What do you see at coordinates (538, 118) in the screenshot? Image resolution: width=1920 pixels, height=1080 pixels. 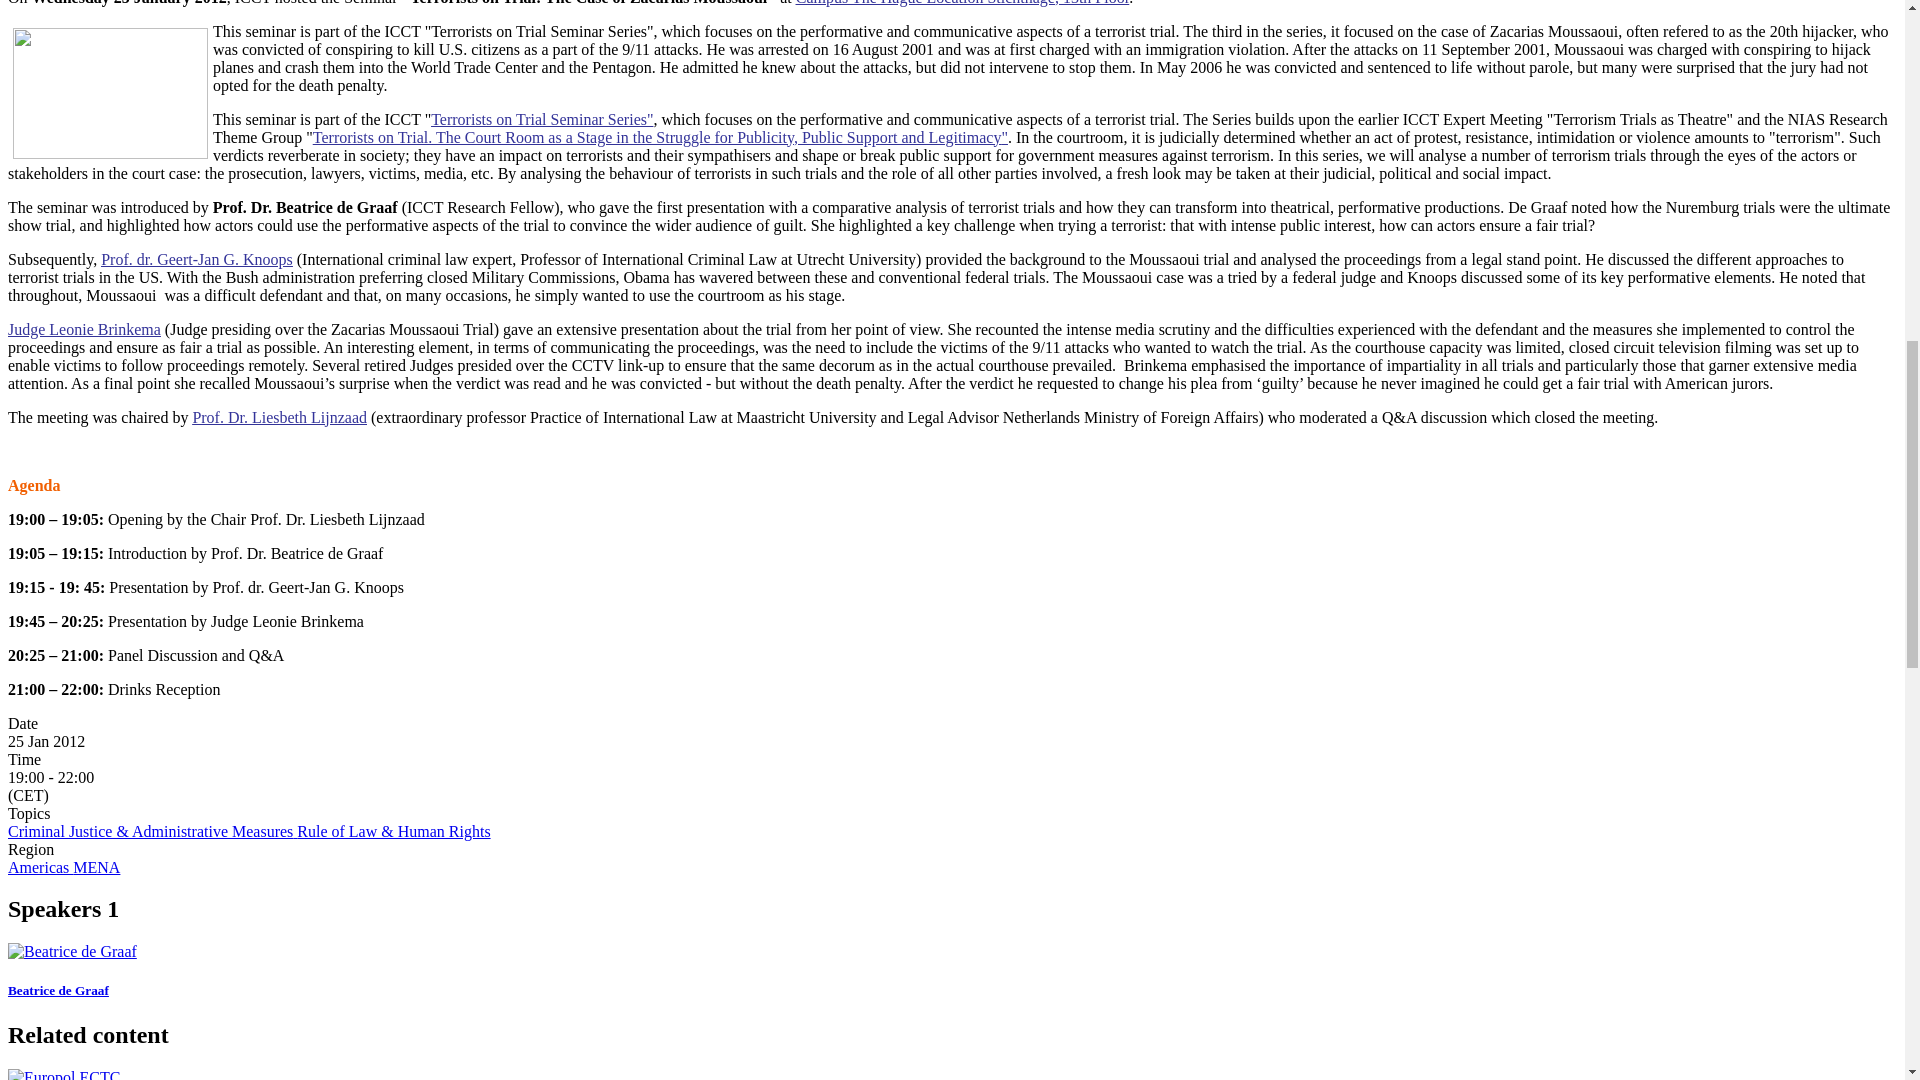 I see `Terrorists on Trial: A Performative Perspective` at bounding box center [538, 118].